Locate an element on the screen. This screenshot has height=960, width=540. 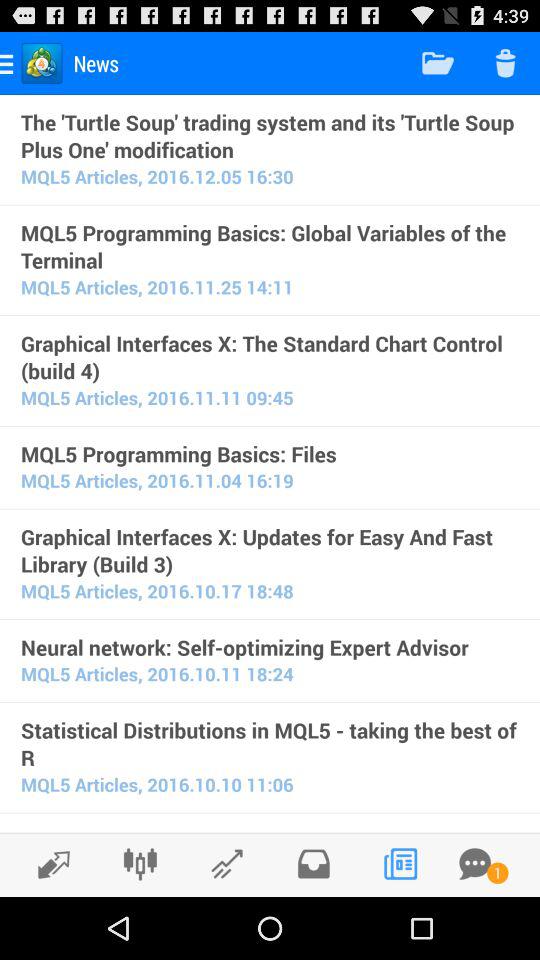
tap the the turtle soup item is located at coordinates (270, 135).